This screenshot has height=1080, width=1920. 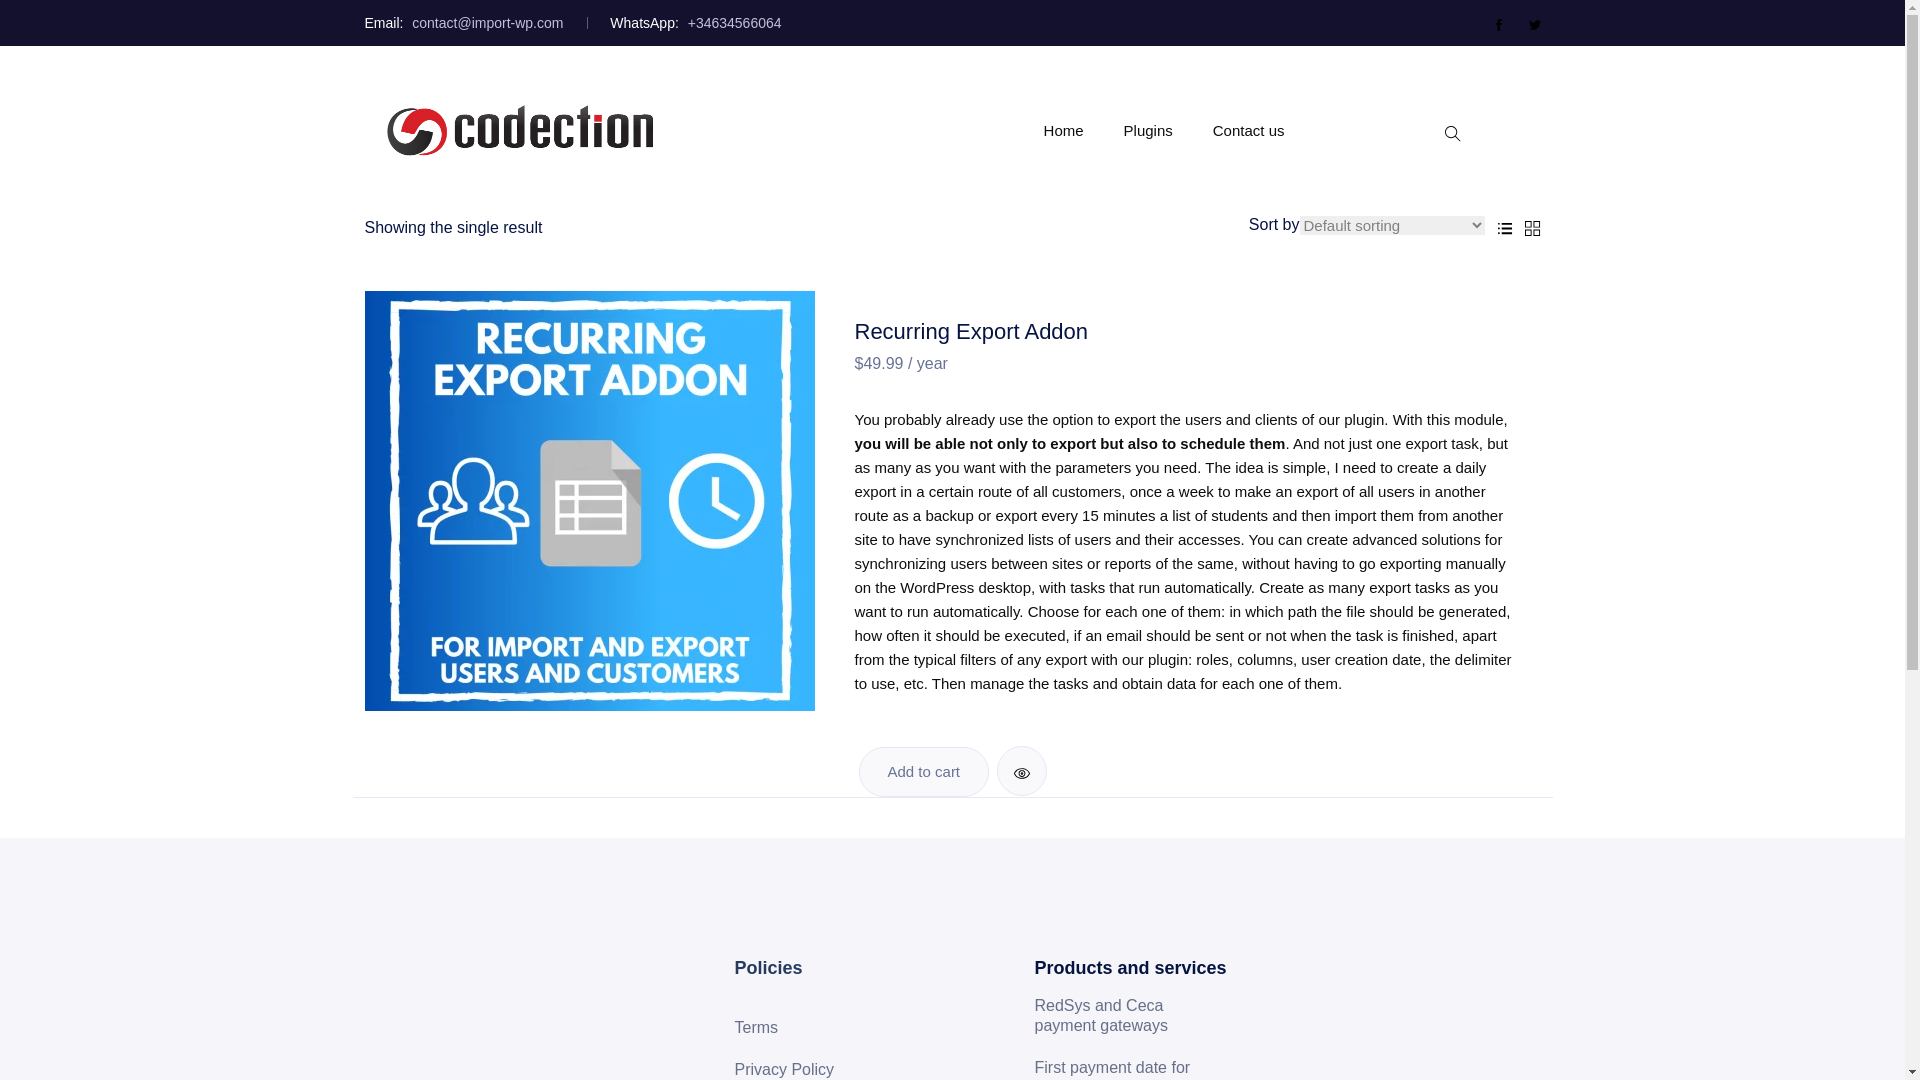 I want to click on Recurring Export Addon, so click(x=971, y=334).